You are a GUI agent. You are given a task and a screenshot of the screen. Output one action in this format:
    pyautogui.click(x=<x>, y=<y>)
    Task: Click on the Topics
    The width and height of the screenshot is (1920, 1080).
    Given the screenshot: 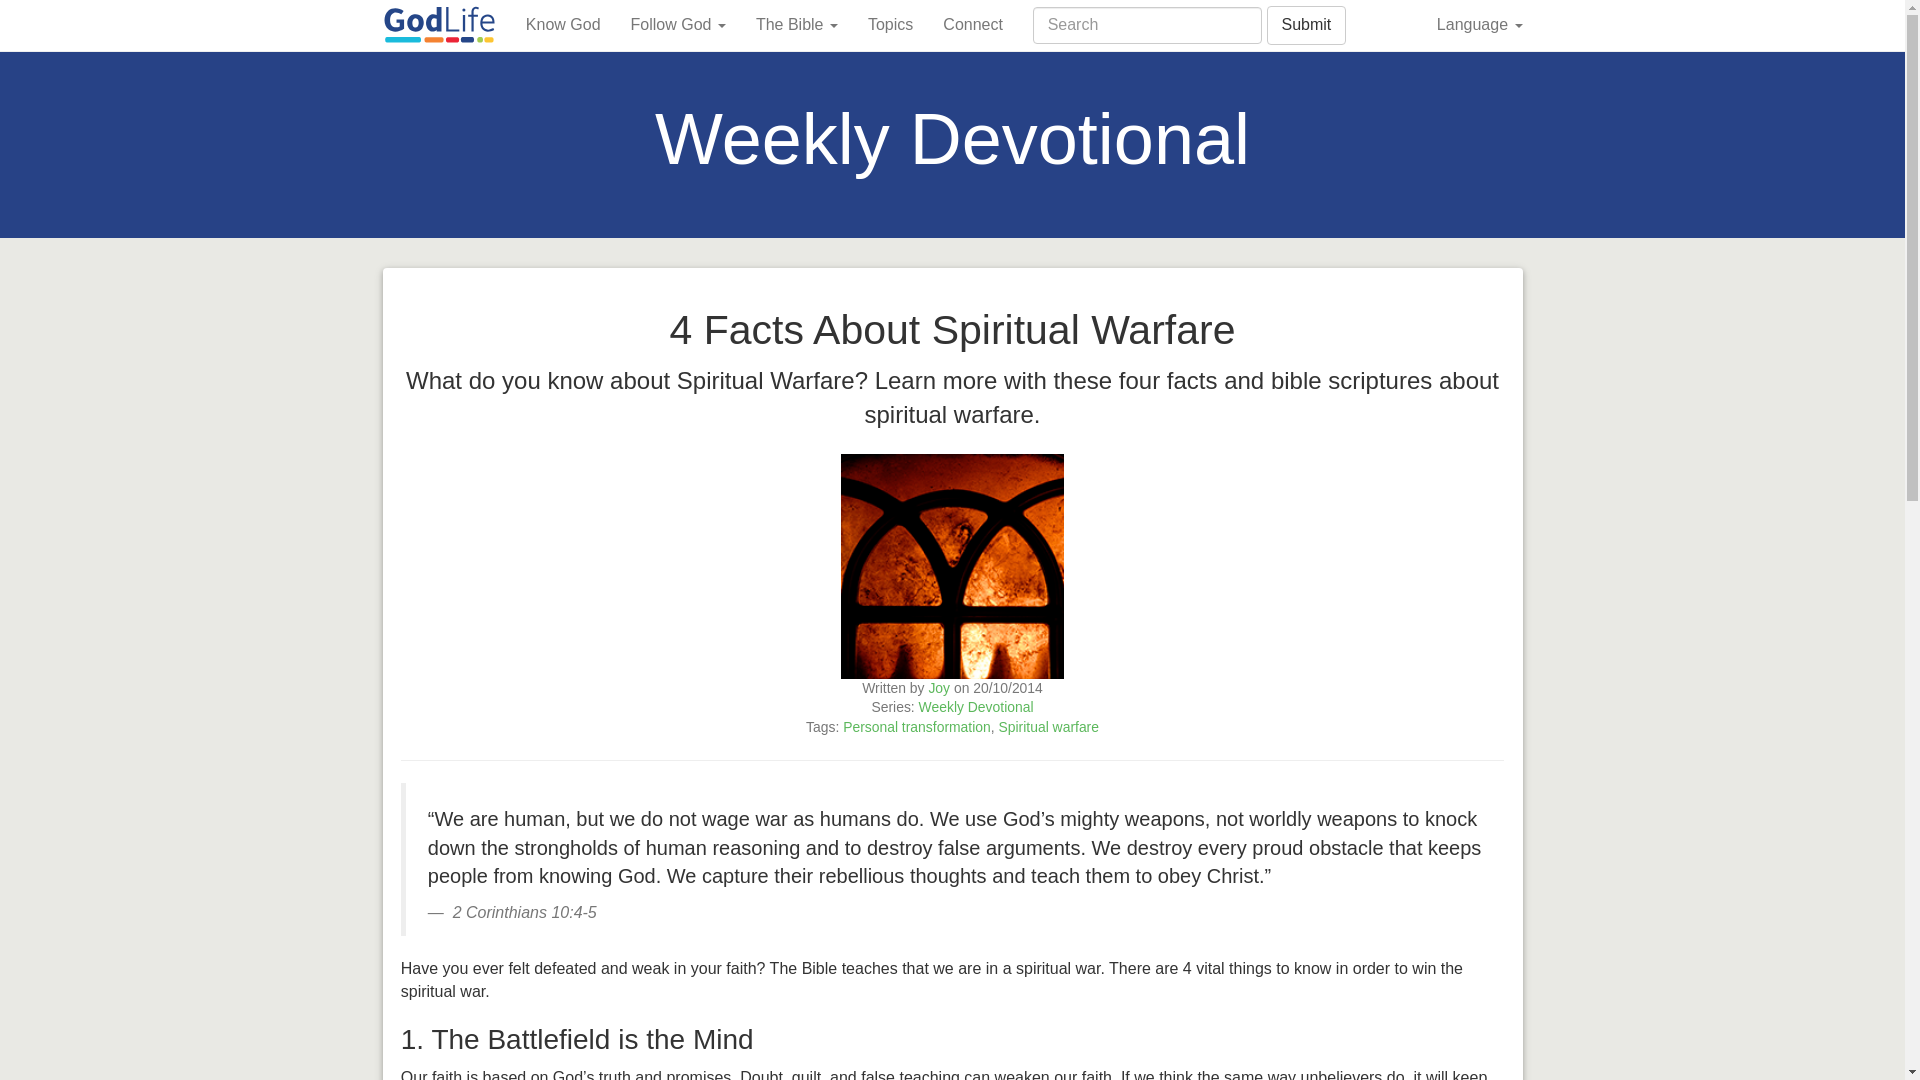 What is the action you would take?
    pyautogui.click(x=890, y=24)
    